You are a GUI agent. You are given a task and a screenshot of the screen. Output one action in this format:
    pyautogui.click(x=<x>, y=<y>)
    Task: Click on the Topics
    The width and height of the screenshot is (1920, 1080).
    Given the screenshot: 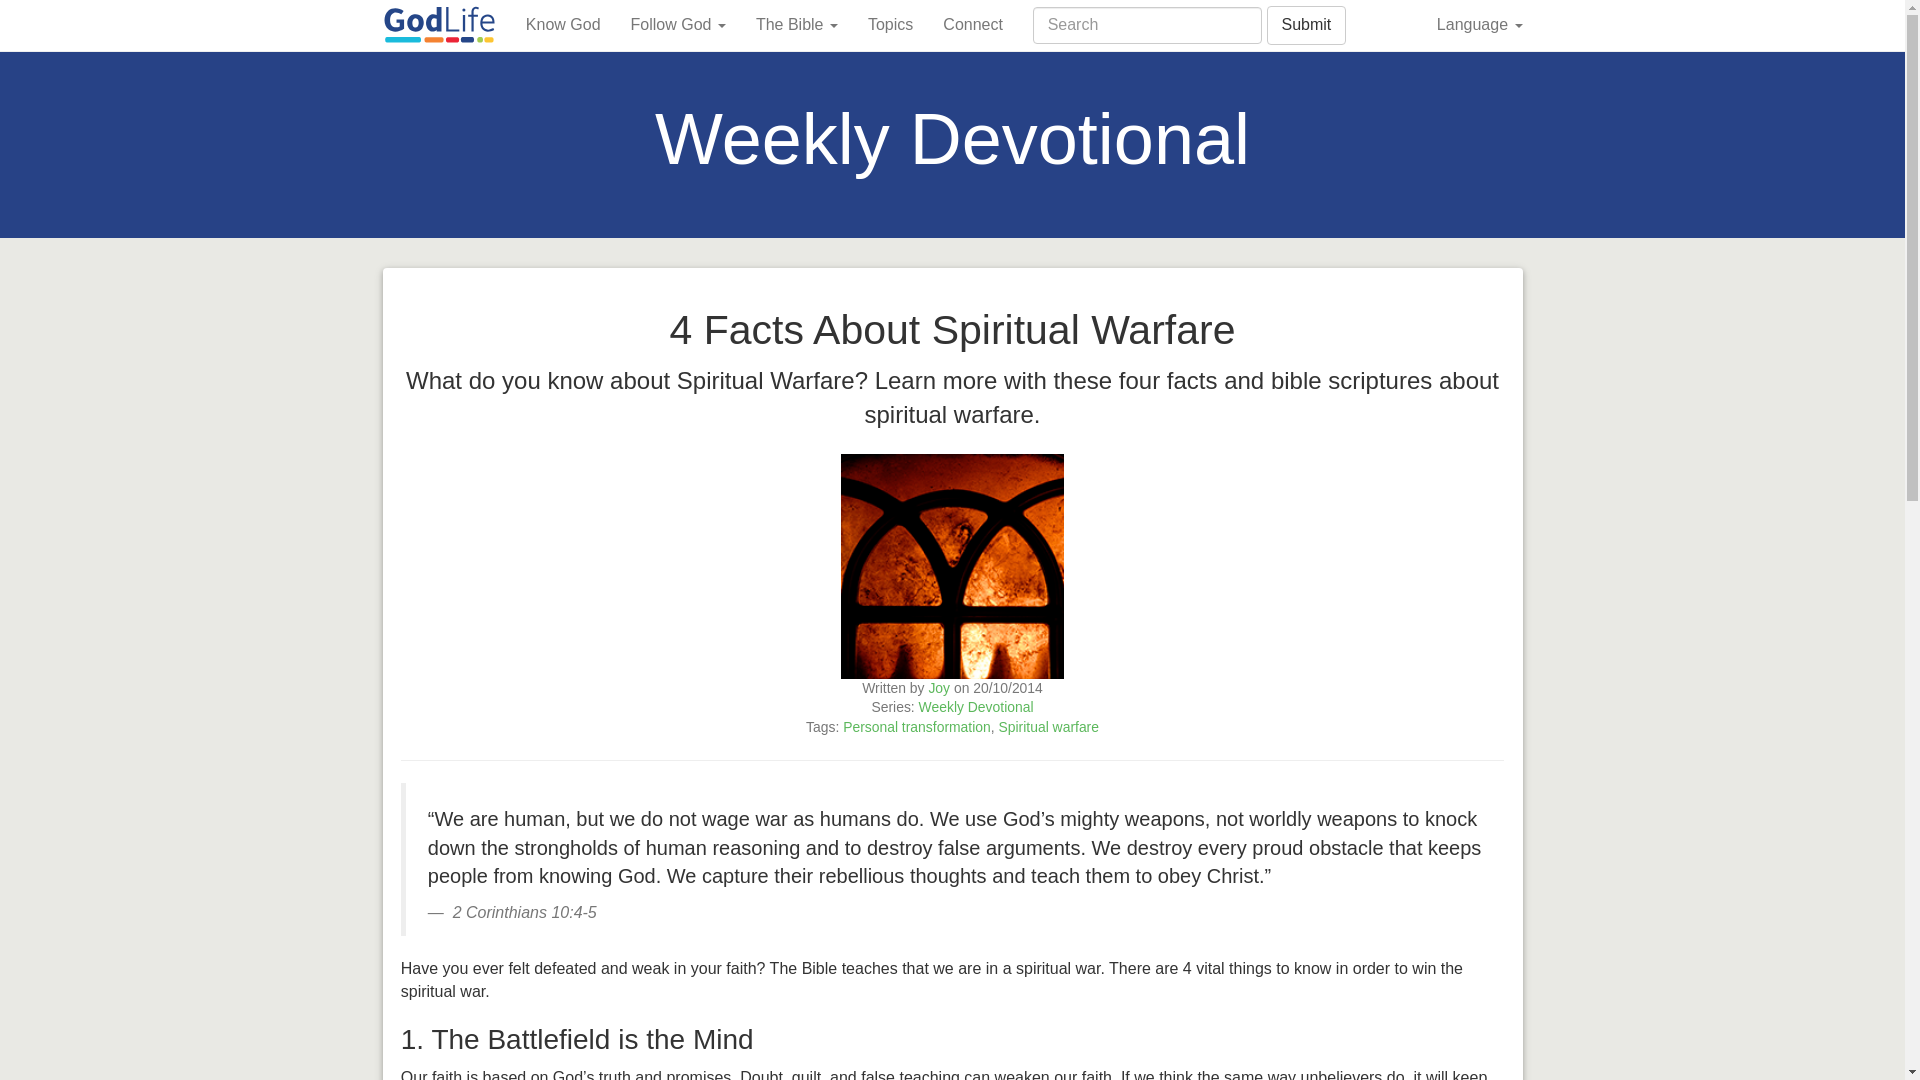 What is the action you would take?
    pyautogui.click(x=890, y=24)
    